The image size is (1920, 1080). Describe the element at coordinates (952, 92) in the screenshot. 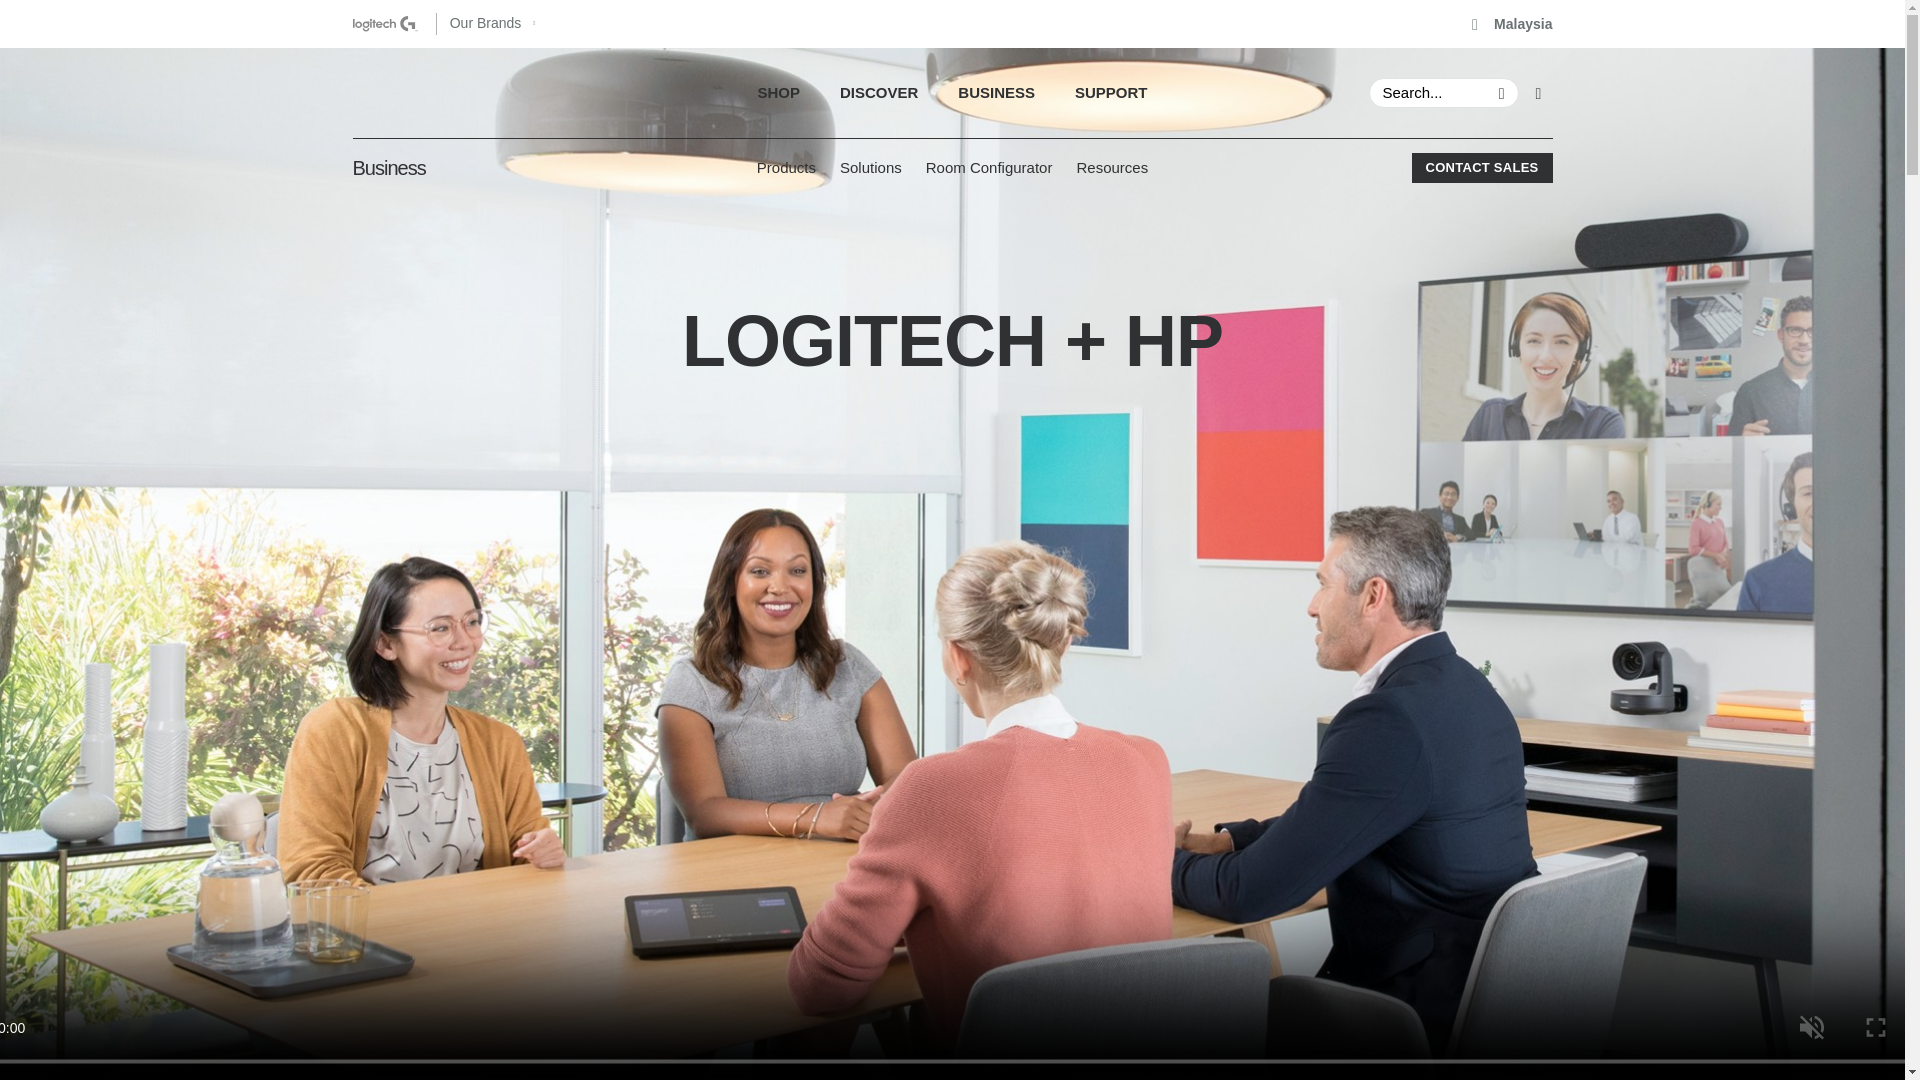

I see `SHOP` at that location.